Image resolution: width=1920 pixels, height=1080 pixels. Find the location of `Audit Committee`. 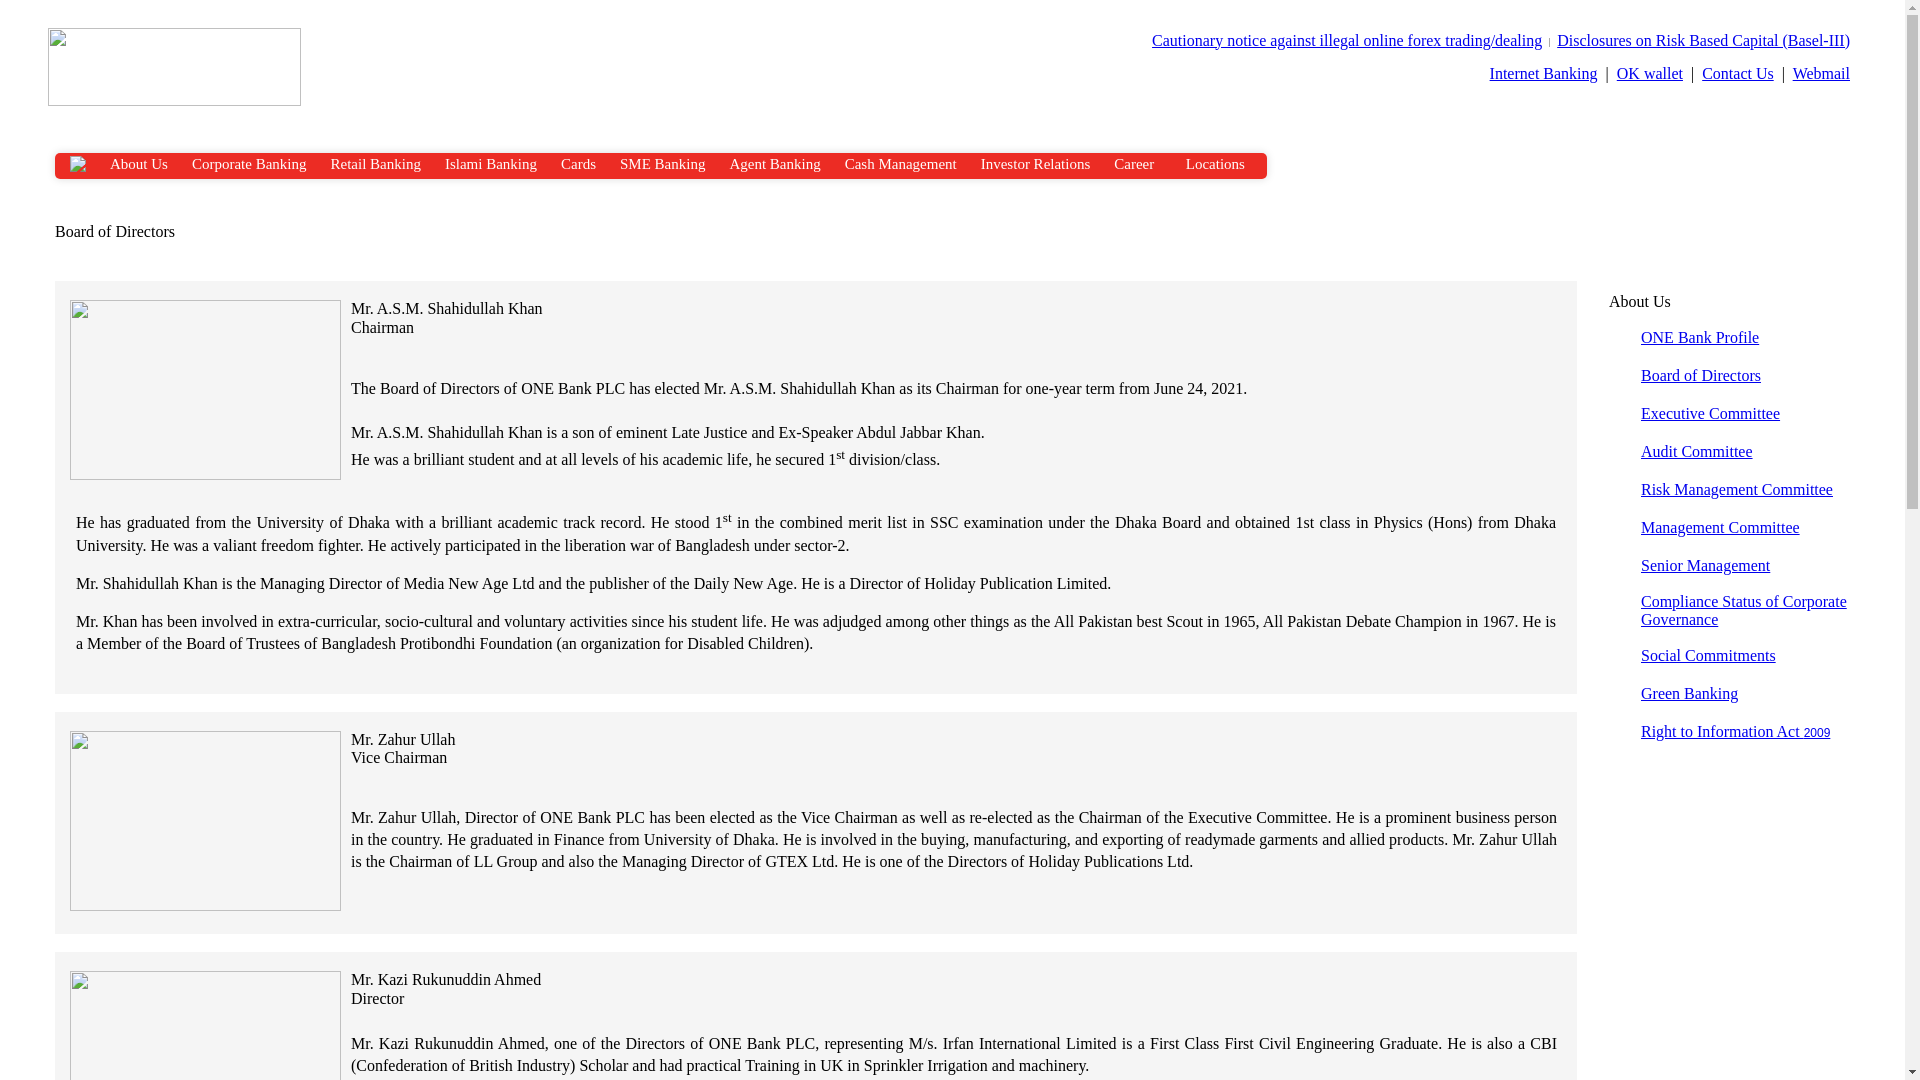

Audit Committee is located at coordinates (1697, 452).